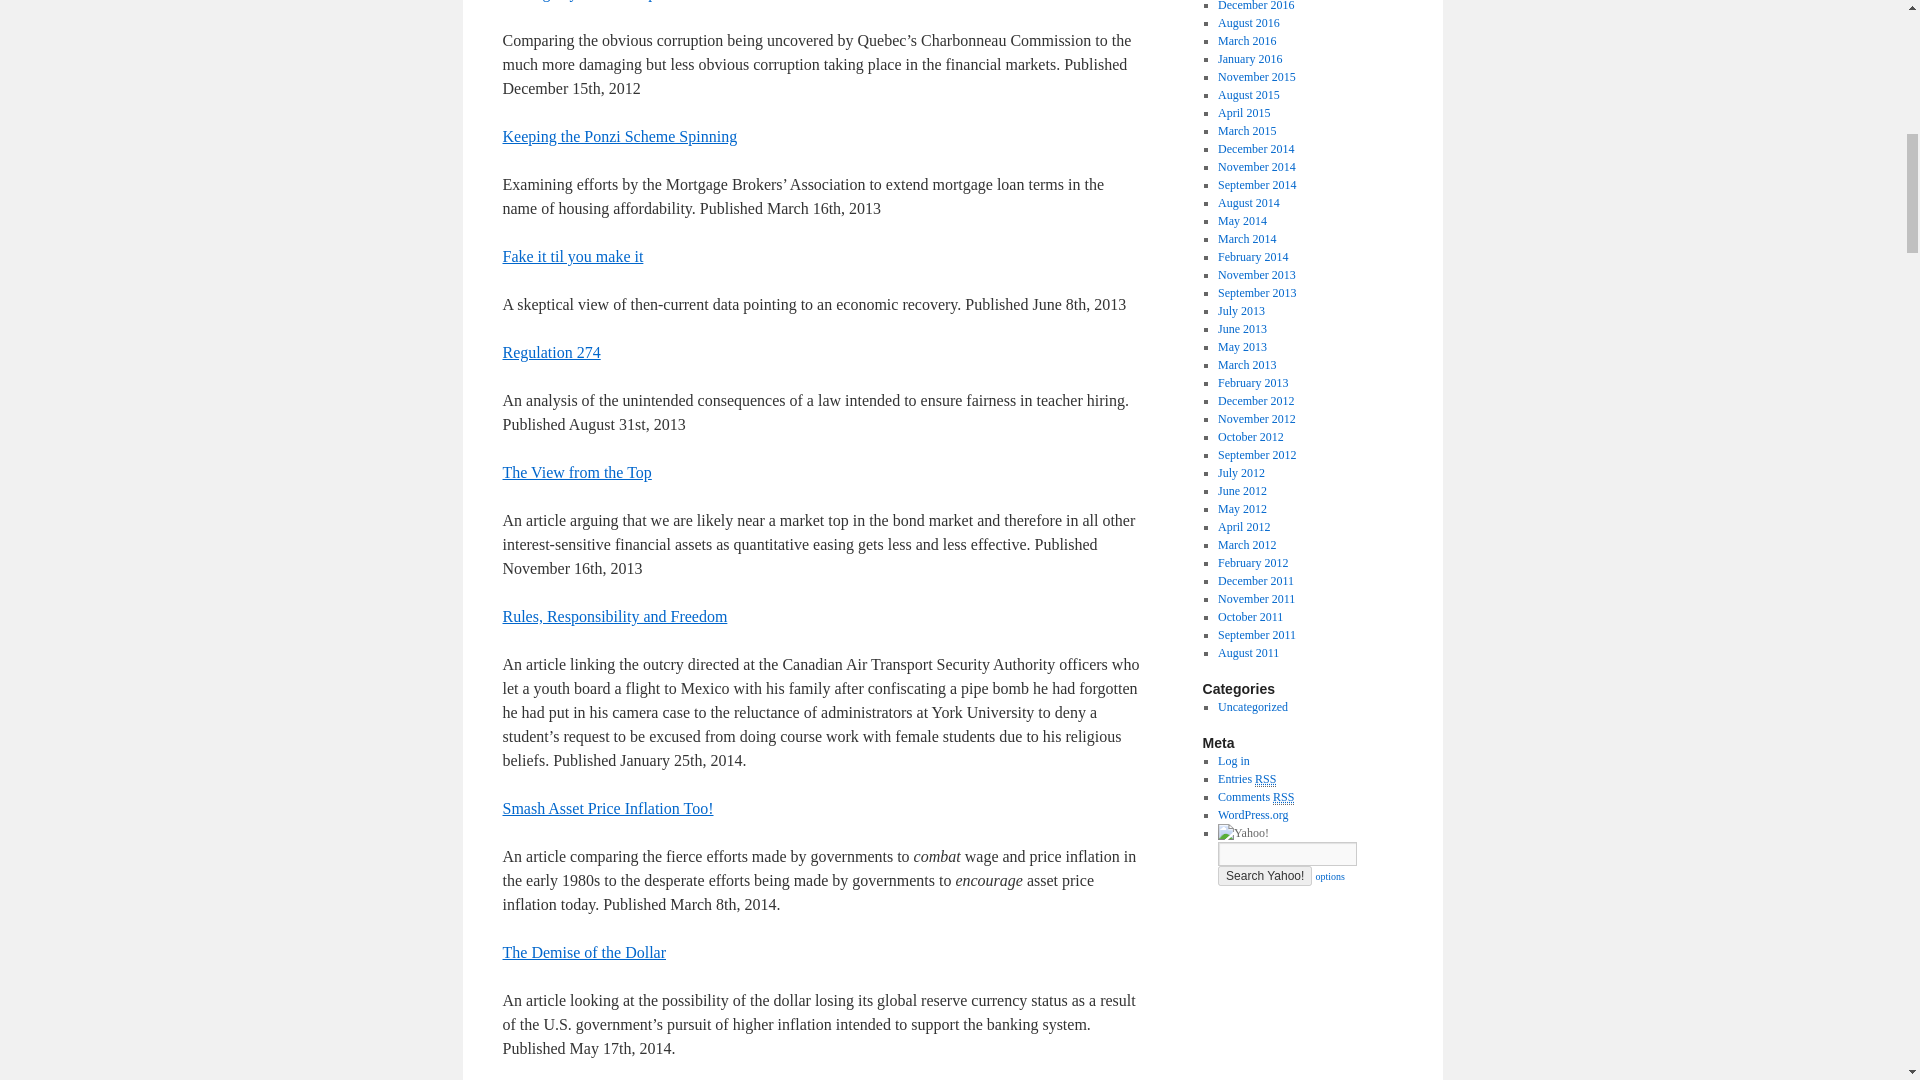 The width and height of the screenshot is (1920, 1080). What do you see at coordinates (619, 136) in the screenshot?
I see `Keeping the Ponzi Scheme Spinning` at bounding box center [619, 136].